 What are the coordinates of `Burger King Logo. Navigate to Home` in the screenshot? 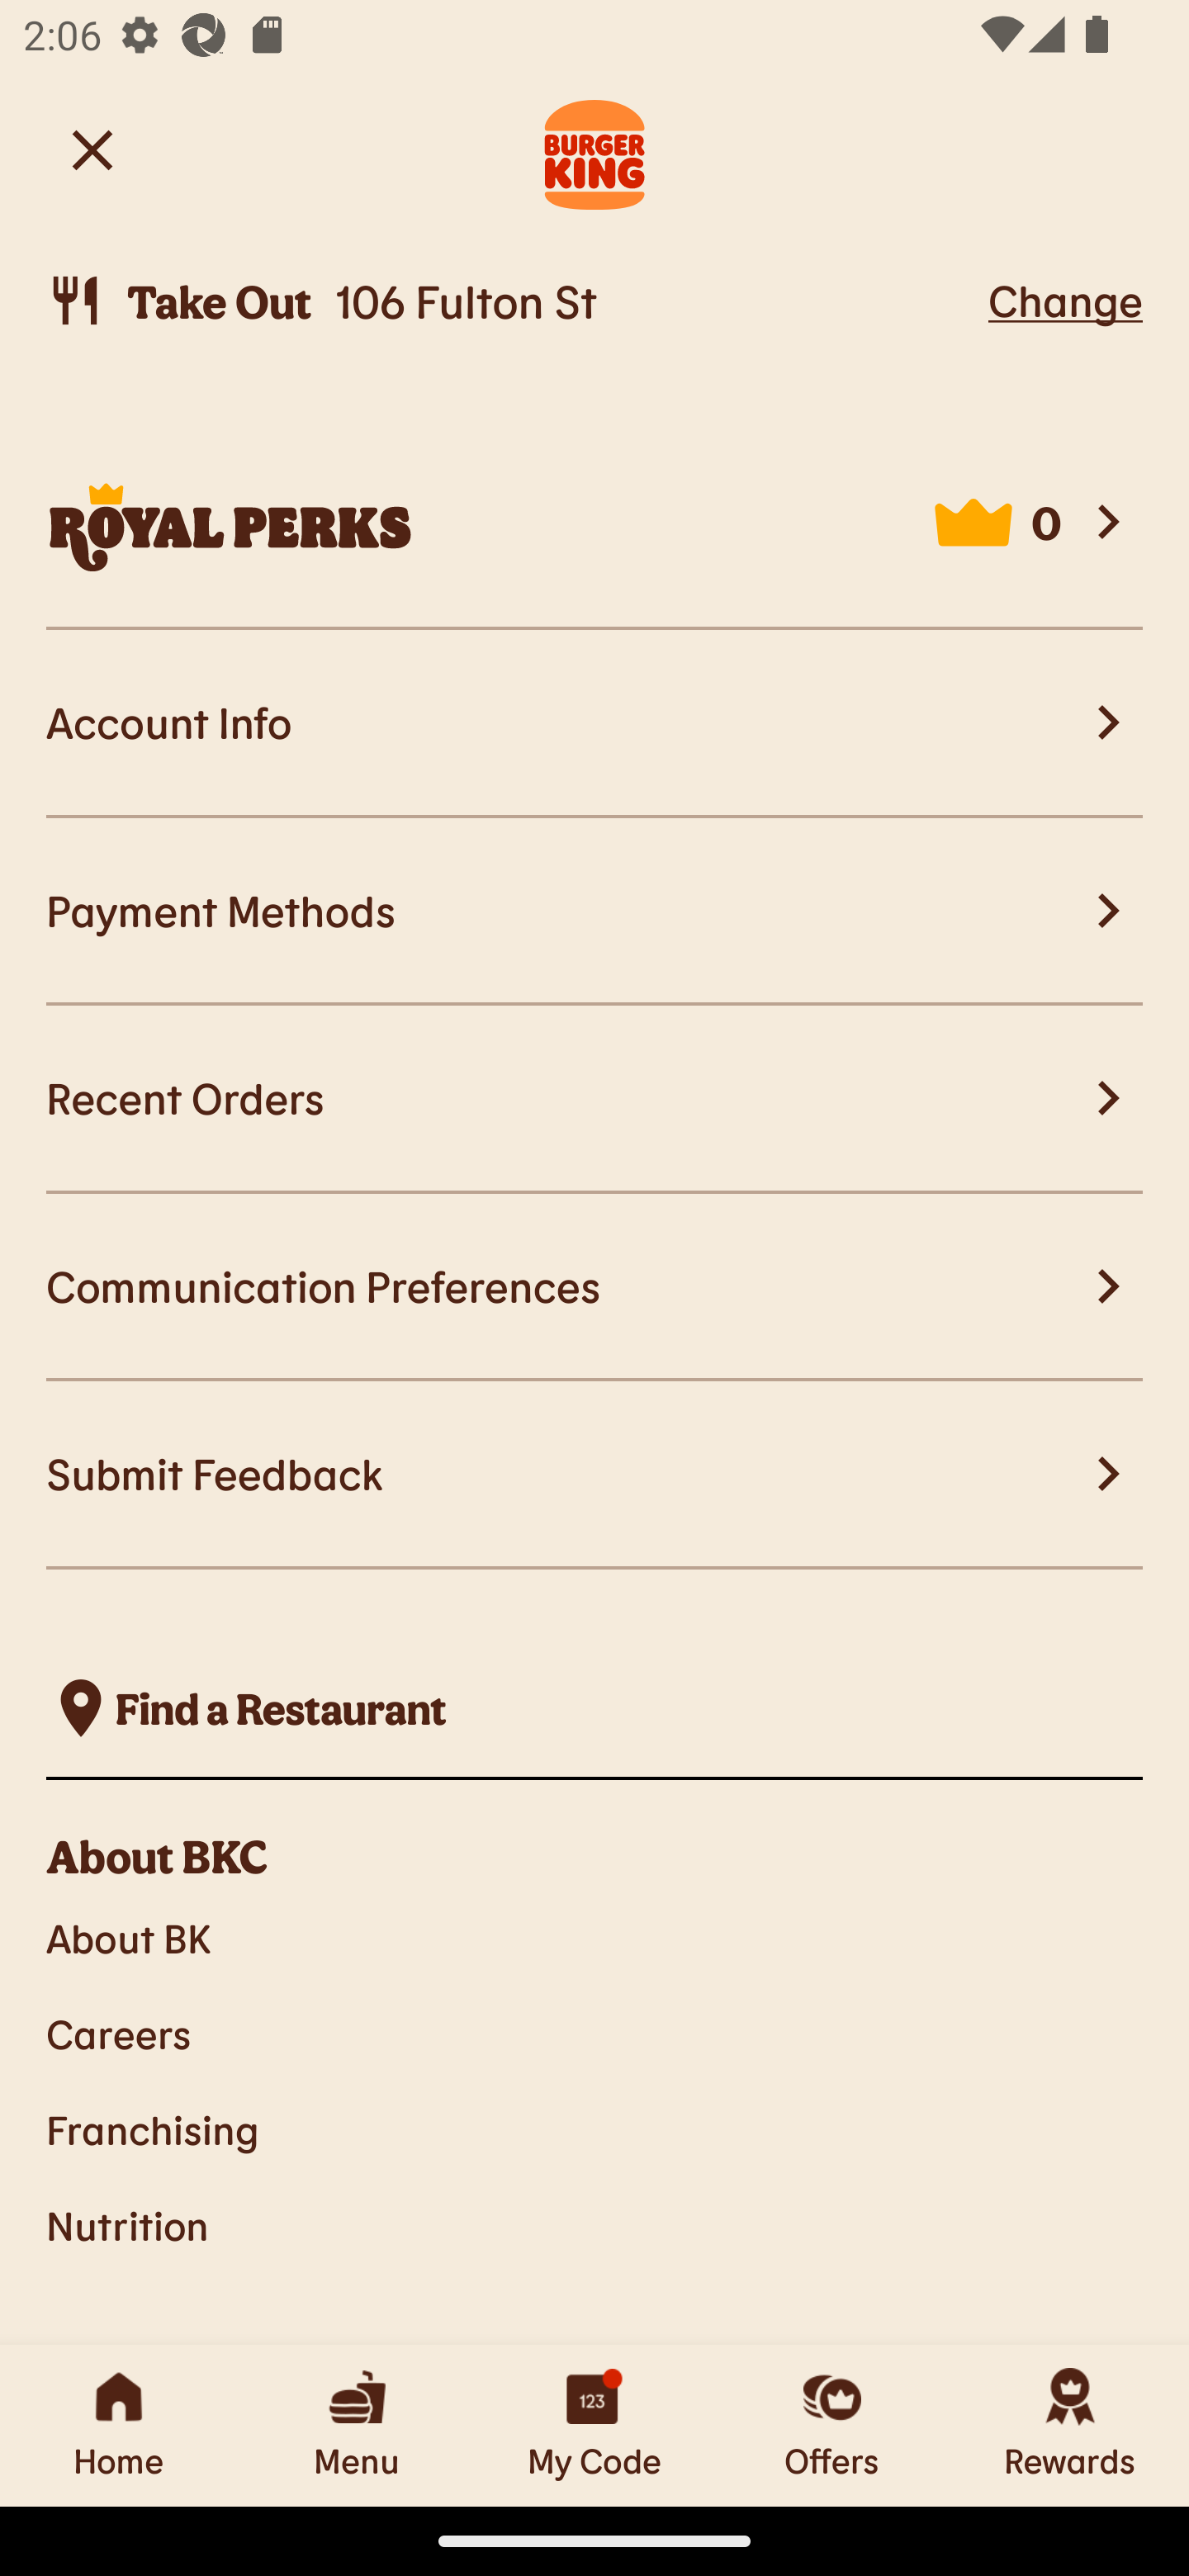 It's located at (594, 150).